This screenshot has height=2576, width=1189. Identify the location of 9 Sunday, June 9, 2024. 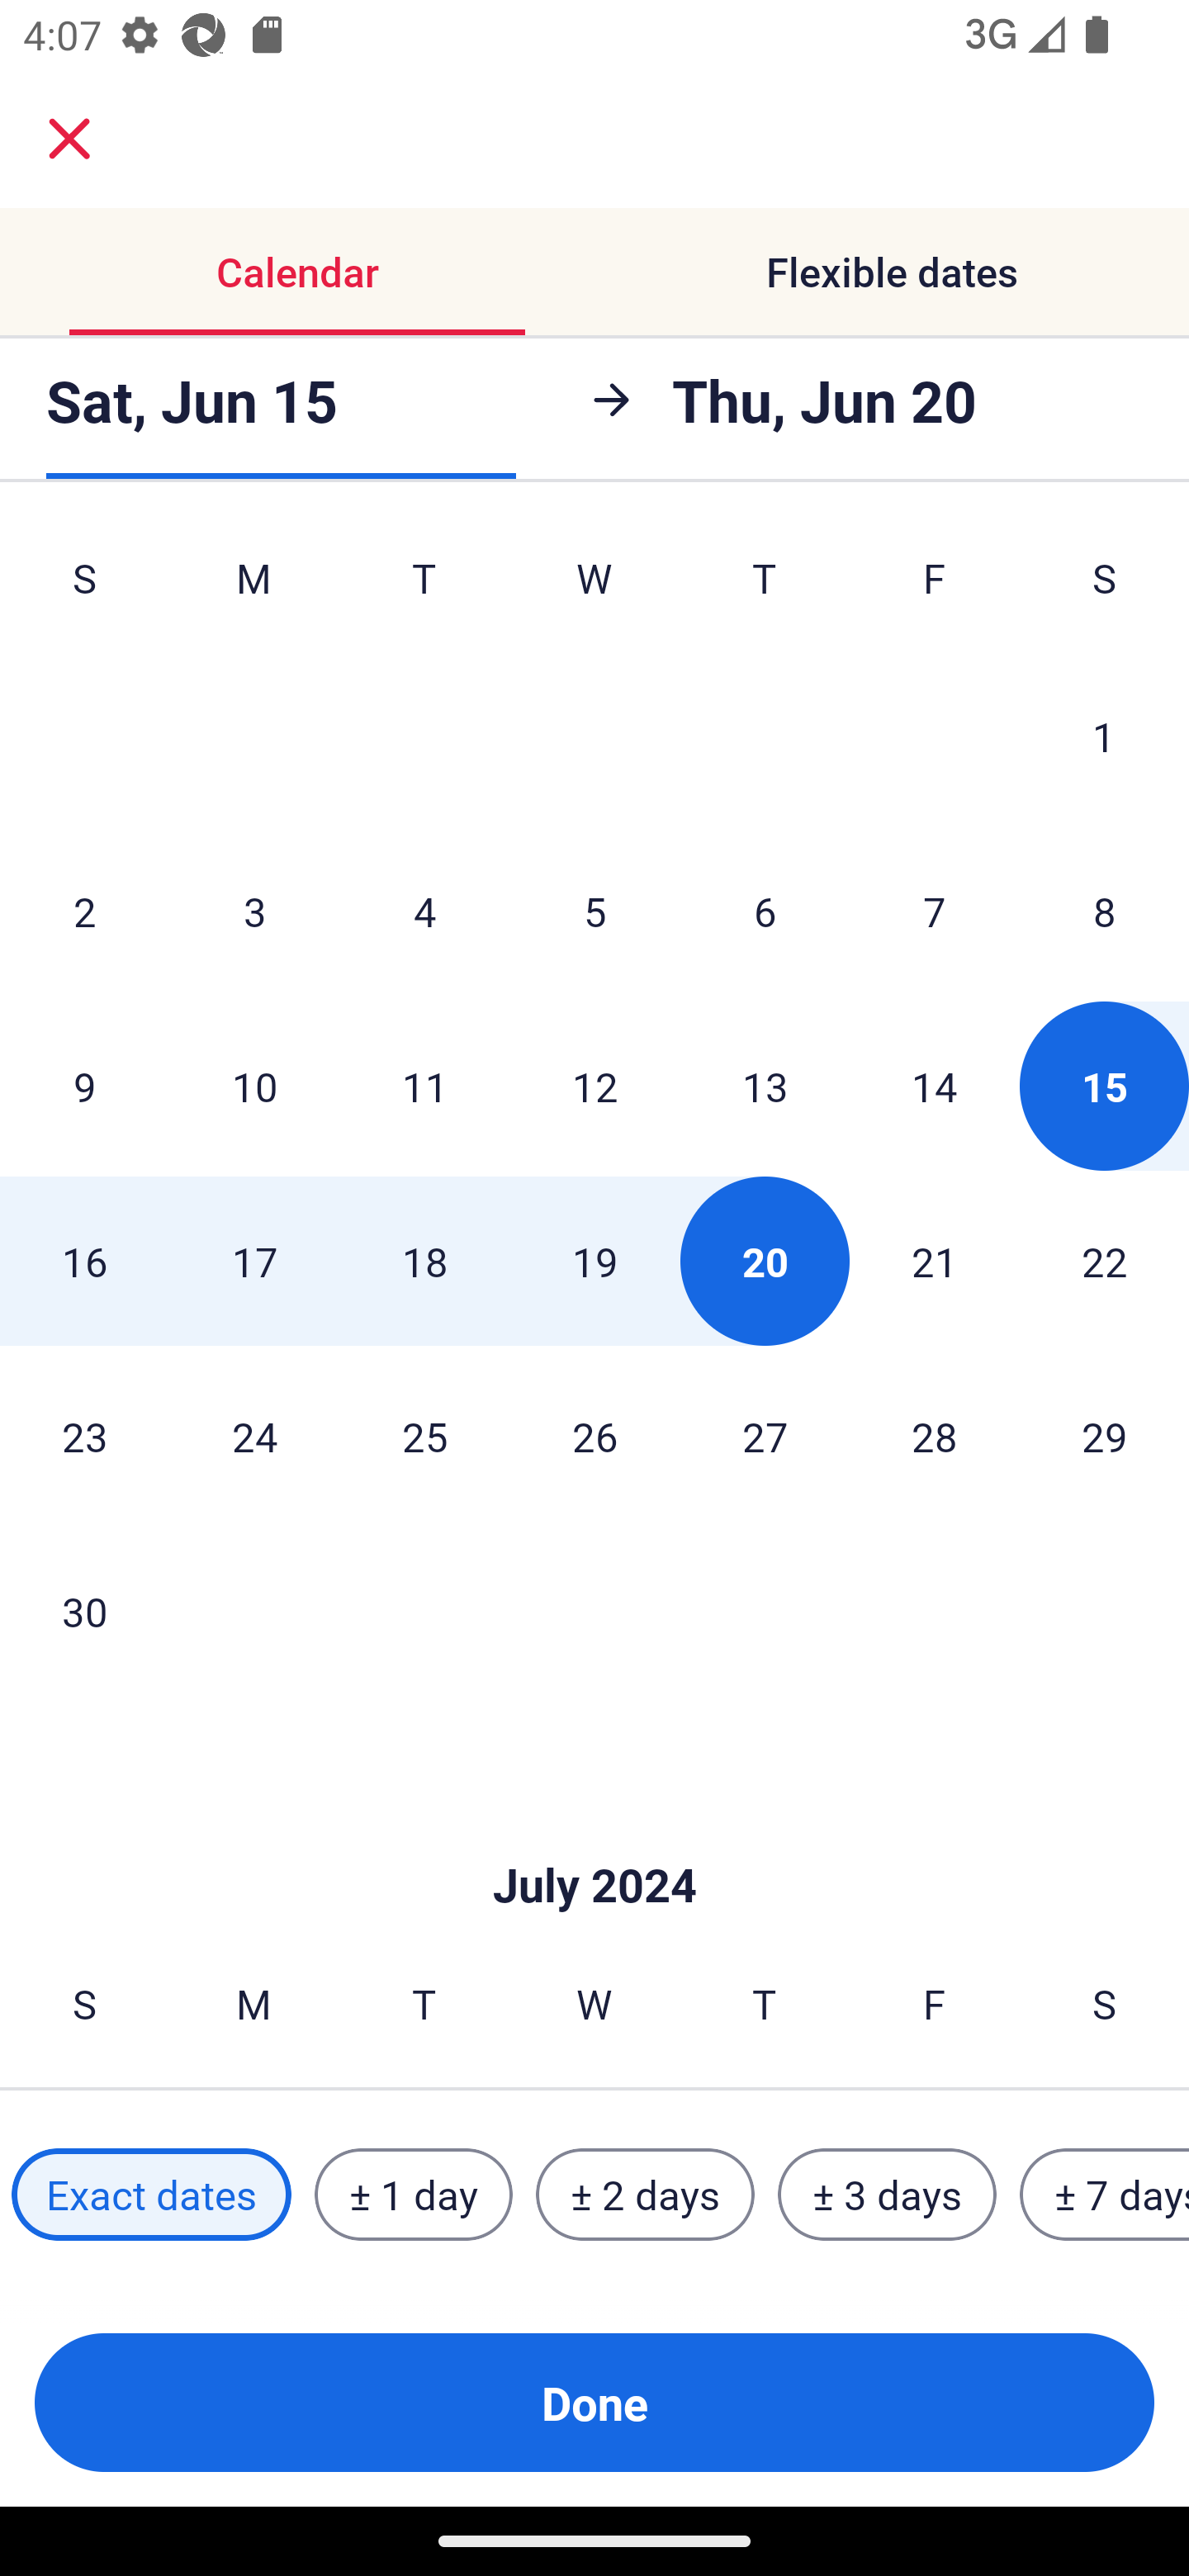
(84, 1085).